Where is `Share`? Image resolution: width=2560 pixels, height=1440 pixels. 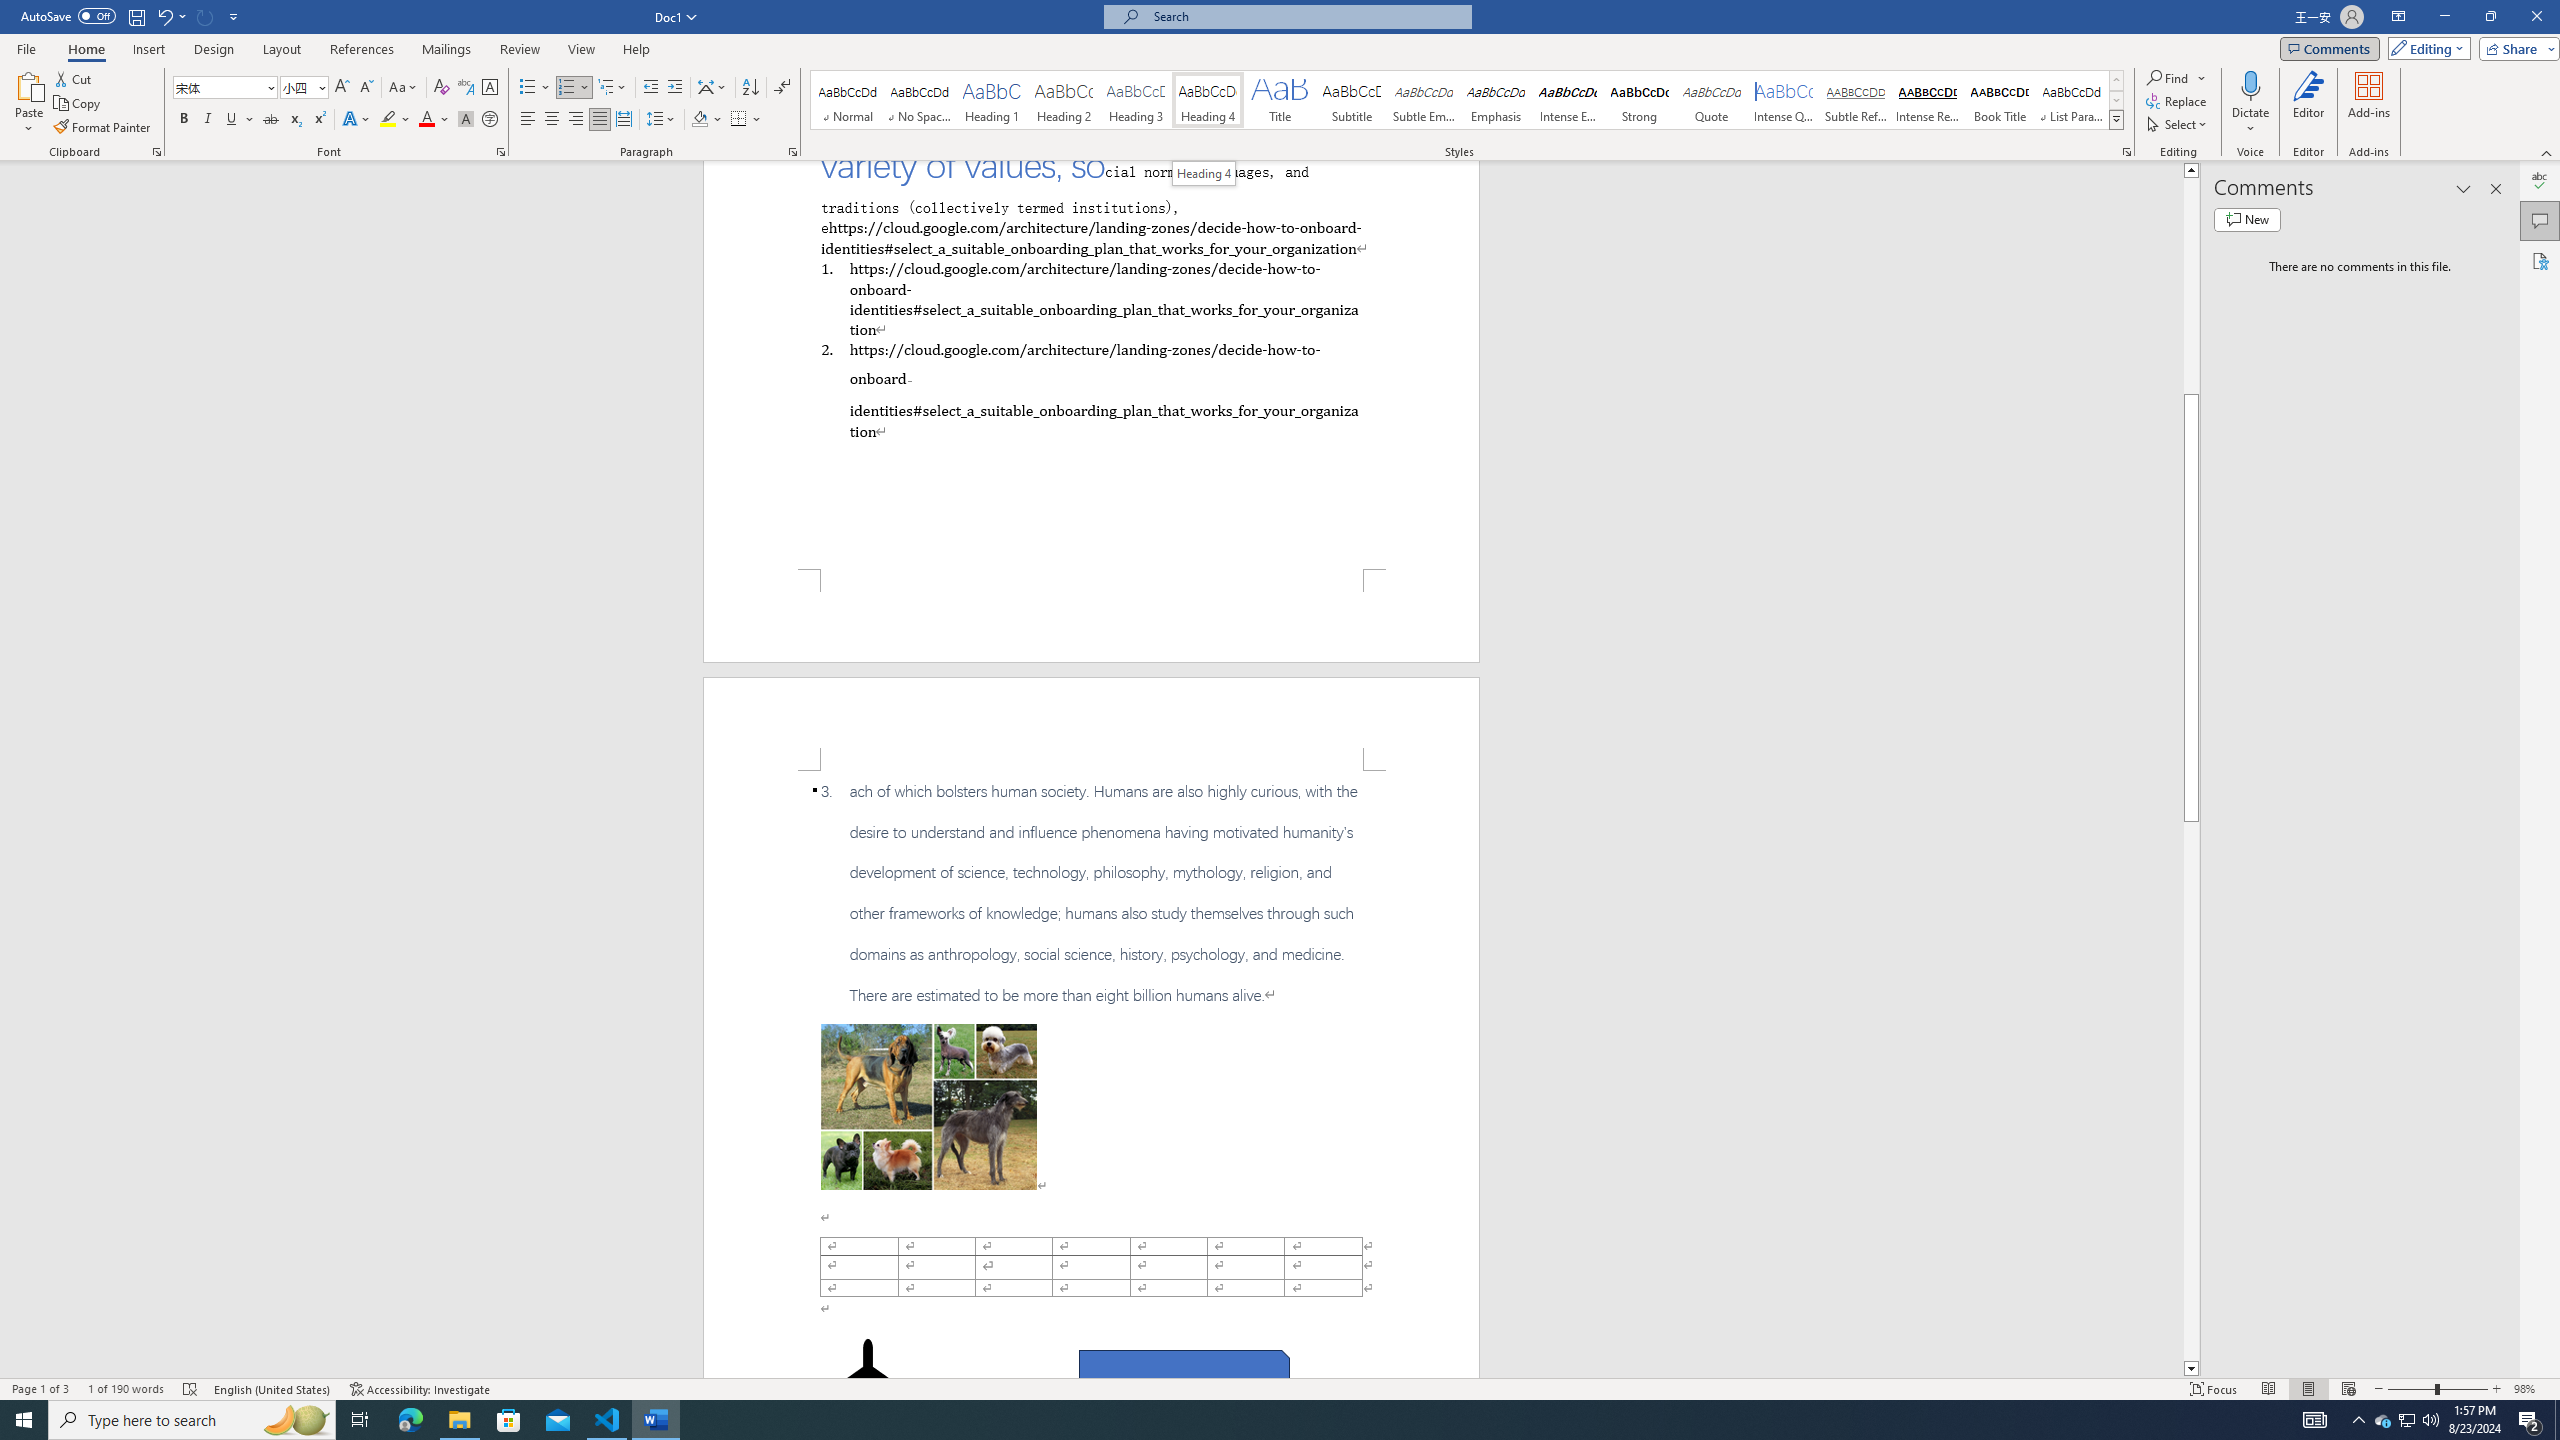
Share is located at coordinates (2515, 48).